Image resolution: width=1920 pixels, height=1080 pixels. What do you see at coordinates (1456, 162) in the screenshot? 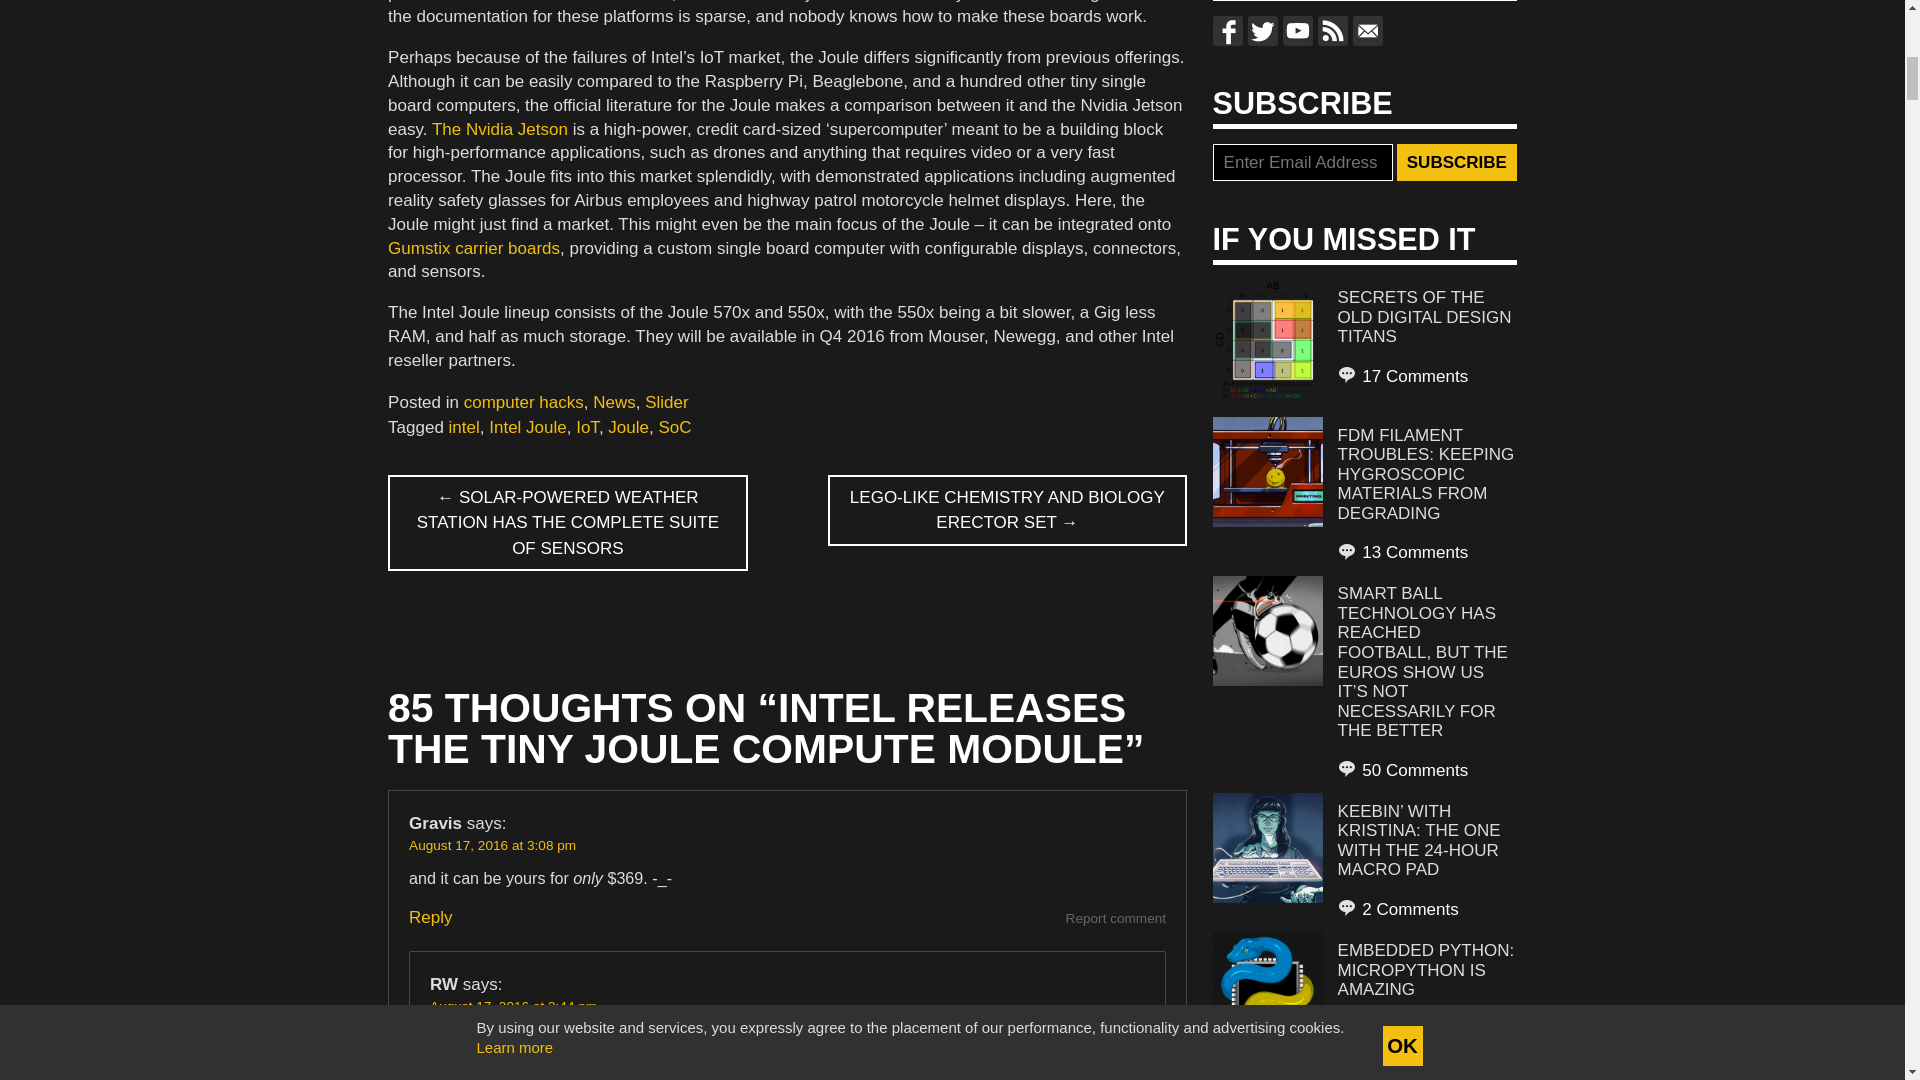
I see `Subscribe` at bounding box center [1456, 162].